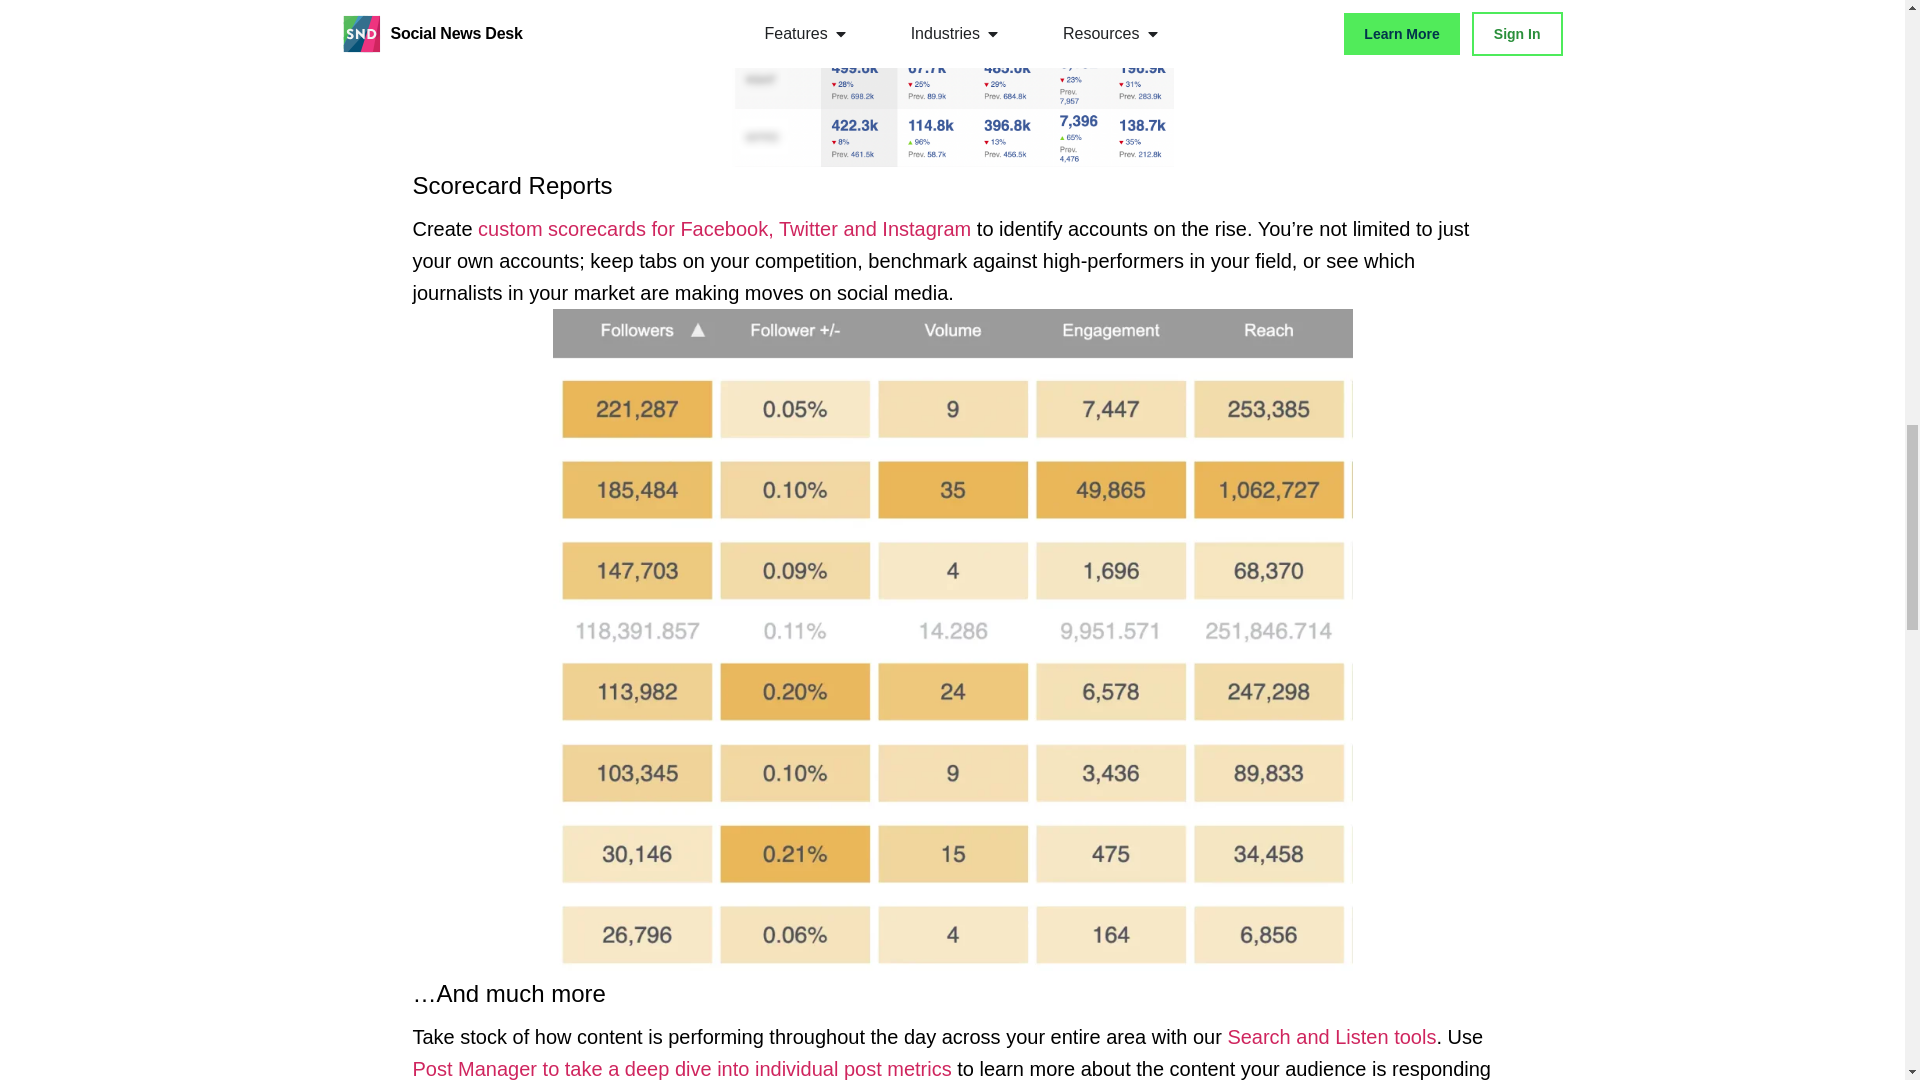  I want to click on Reporting: All in one place, so click(681, 1069).